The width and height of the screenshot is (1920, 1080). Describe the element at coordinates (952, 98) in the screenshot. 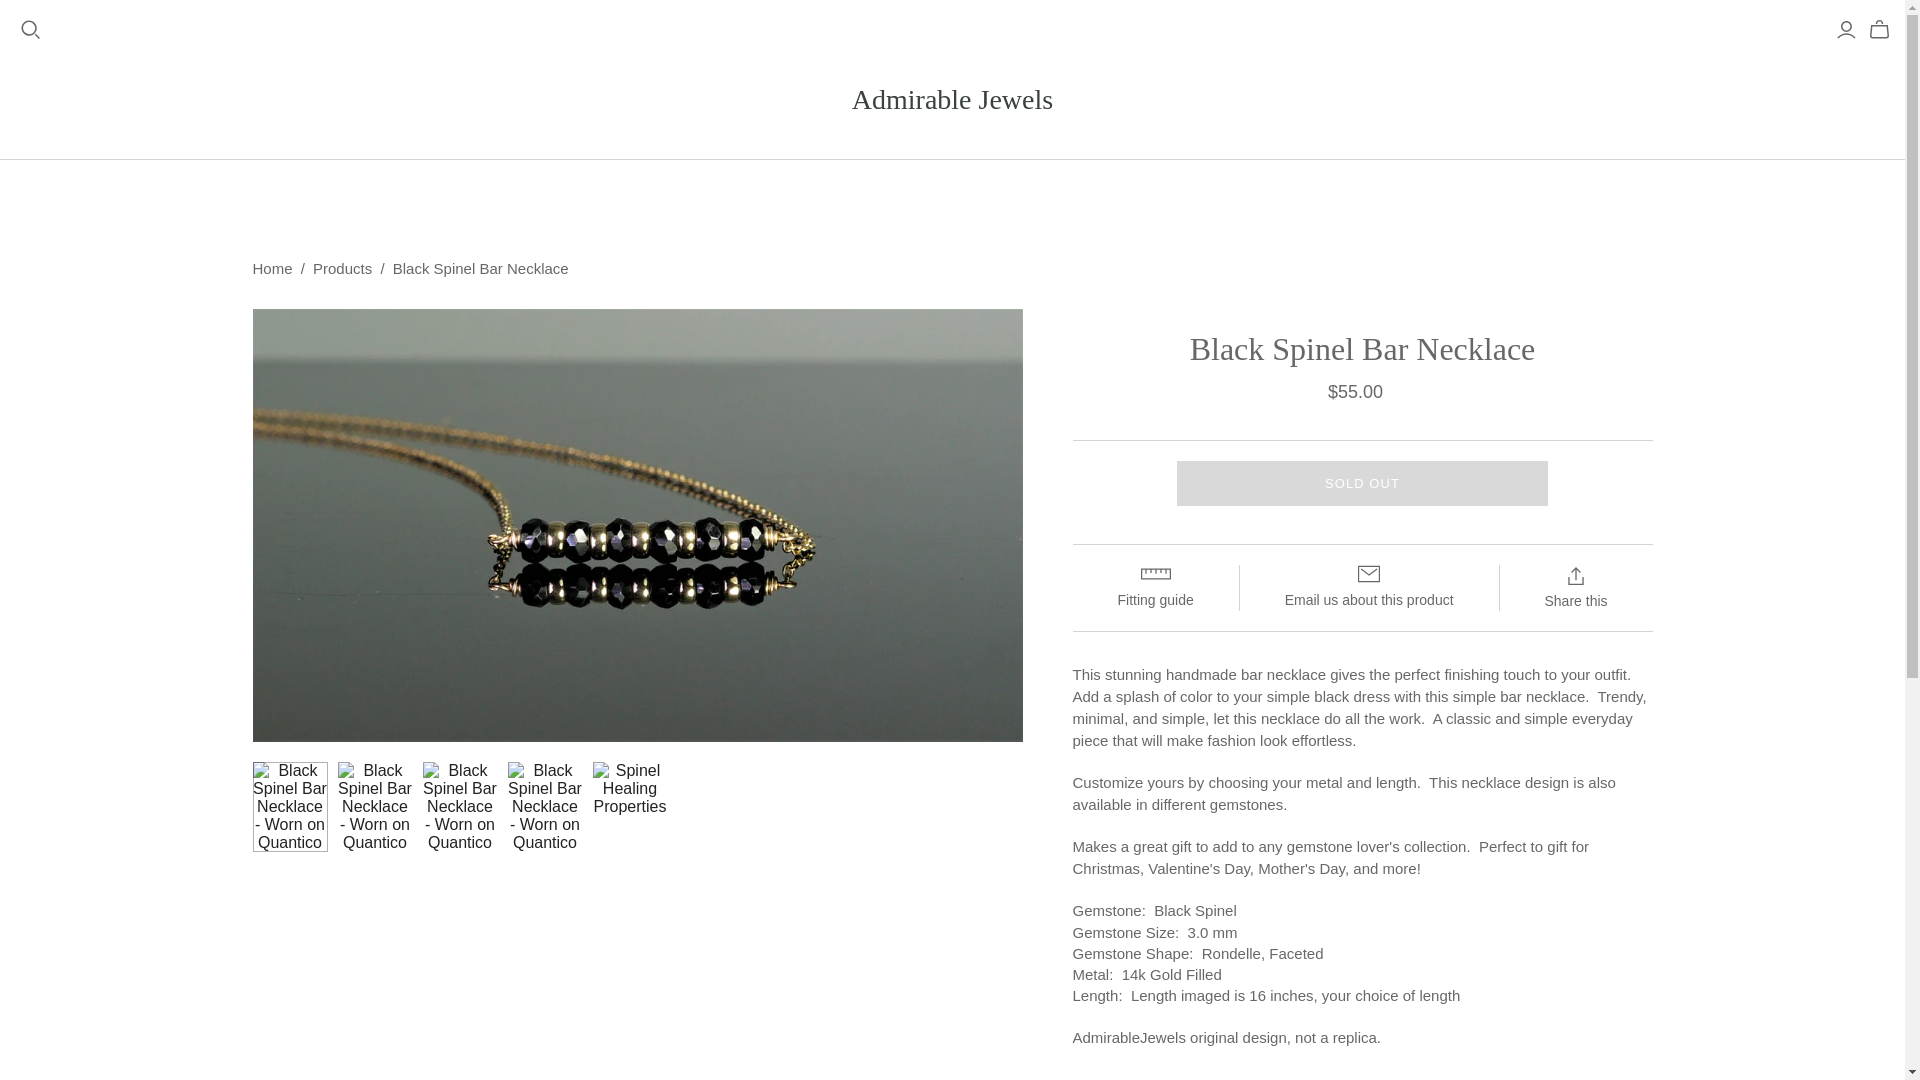

I see `Admirable Jewels` at that location.